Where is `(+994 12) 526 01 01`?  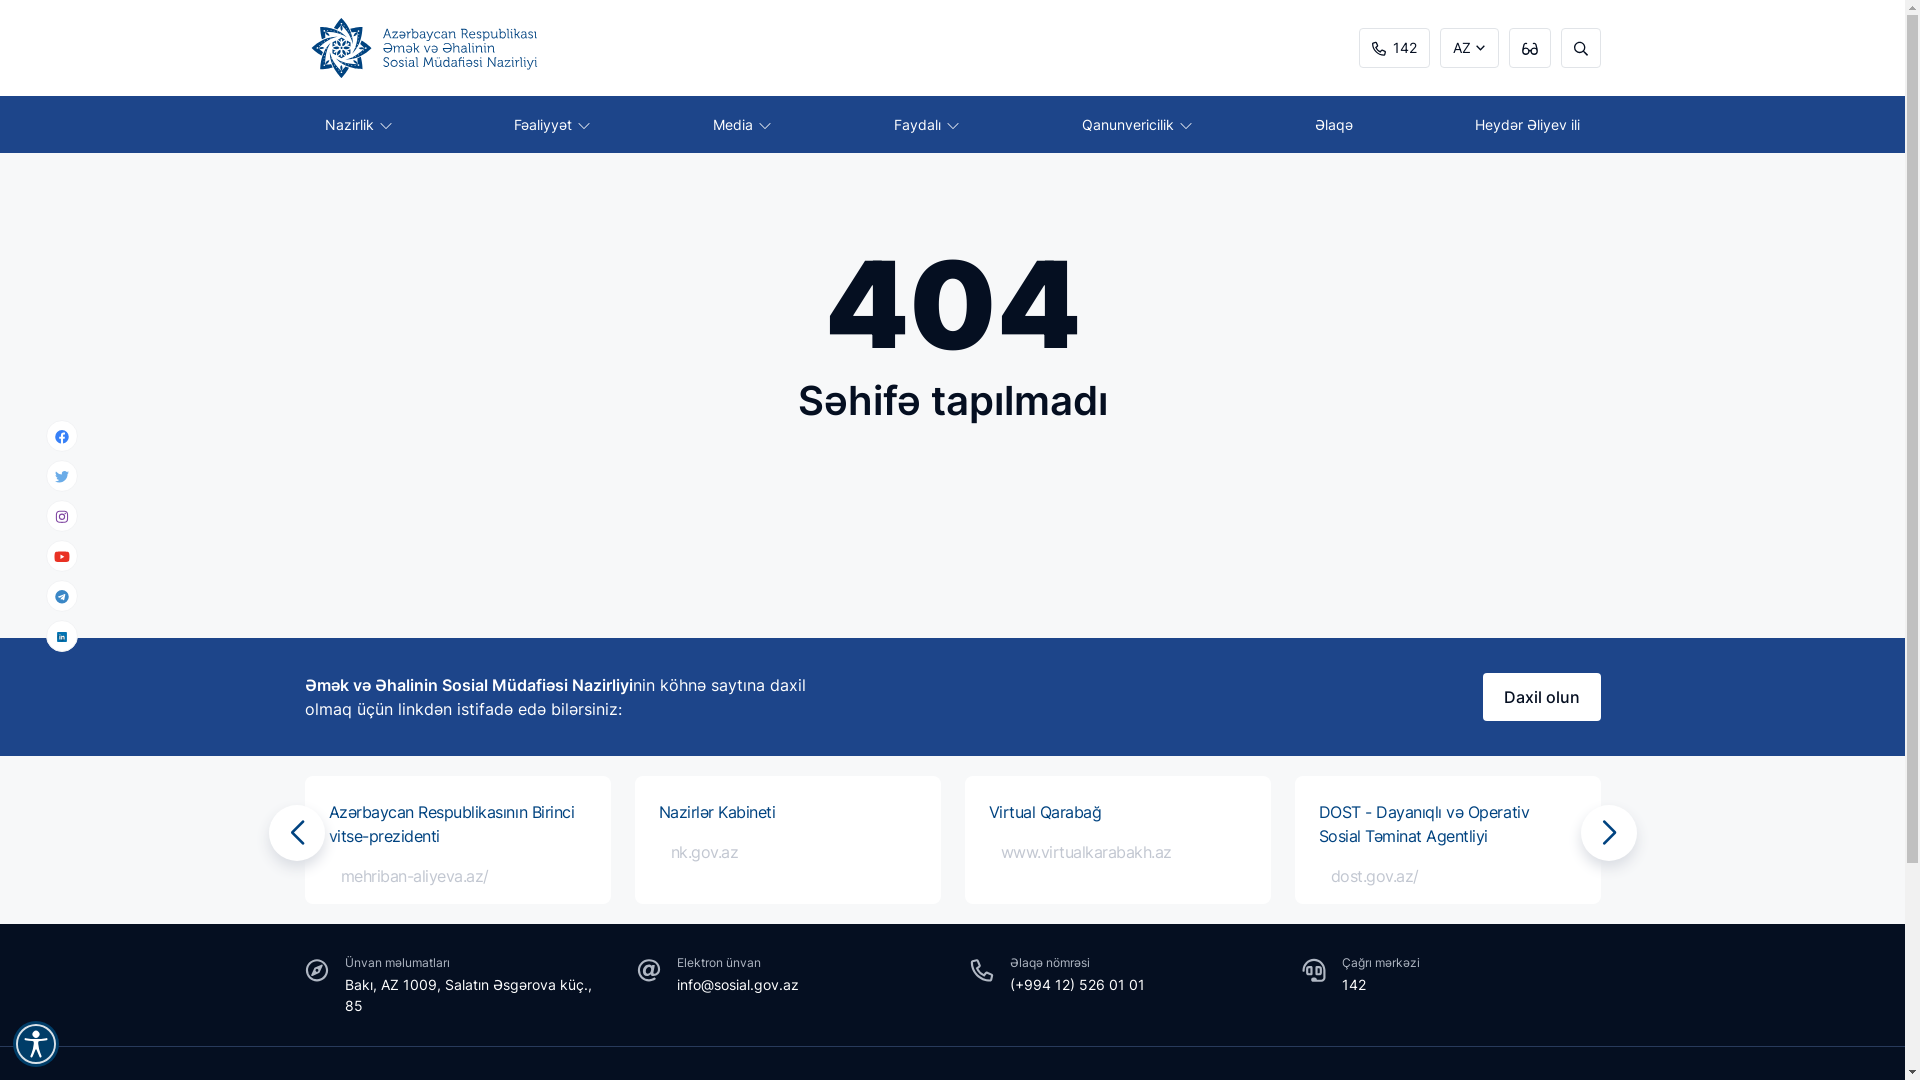 (+994 12) 526 01 01 is located at coordinates (1077, 984).